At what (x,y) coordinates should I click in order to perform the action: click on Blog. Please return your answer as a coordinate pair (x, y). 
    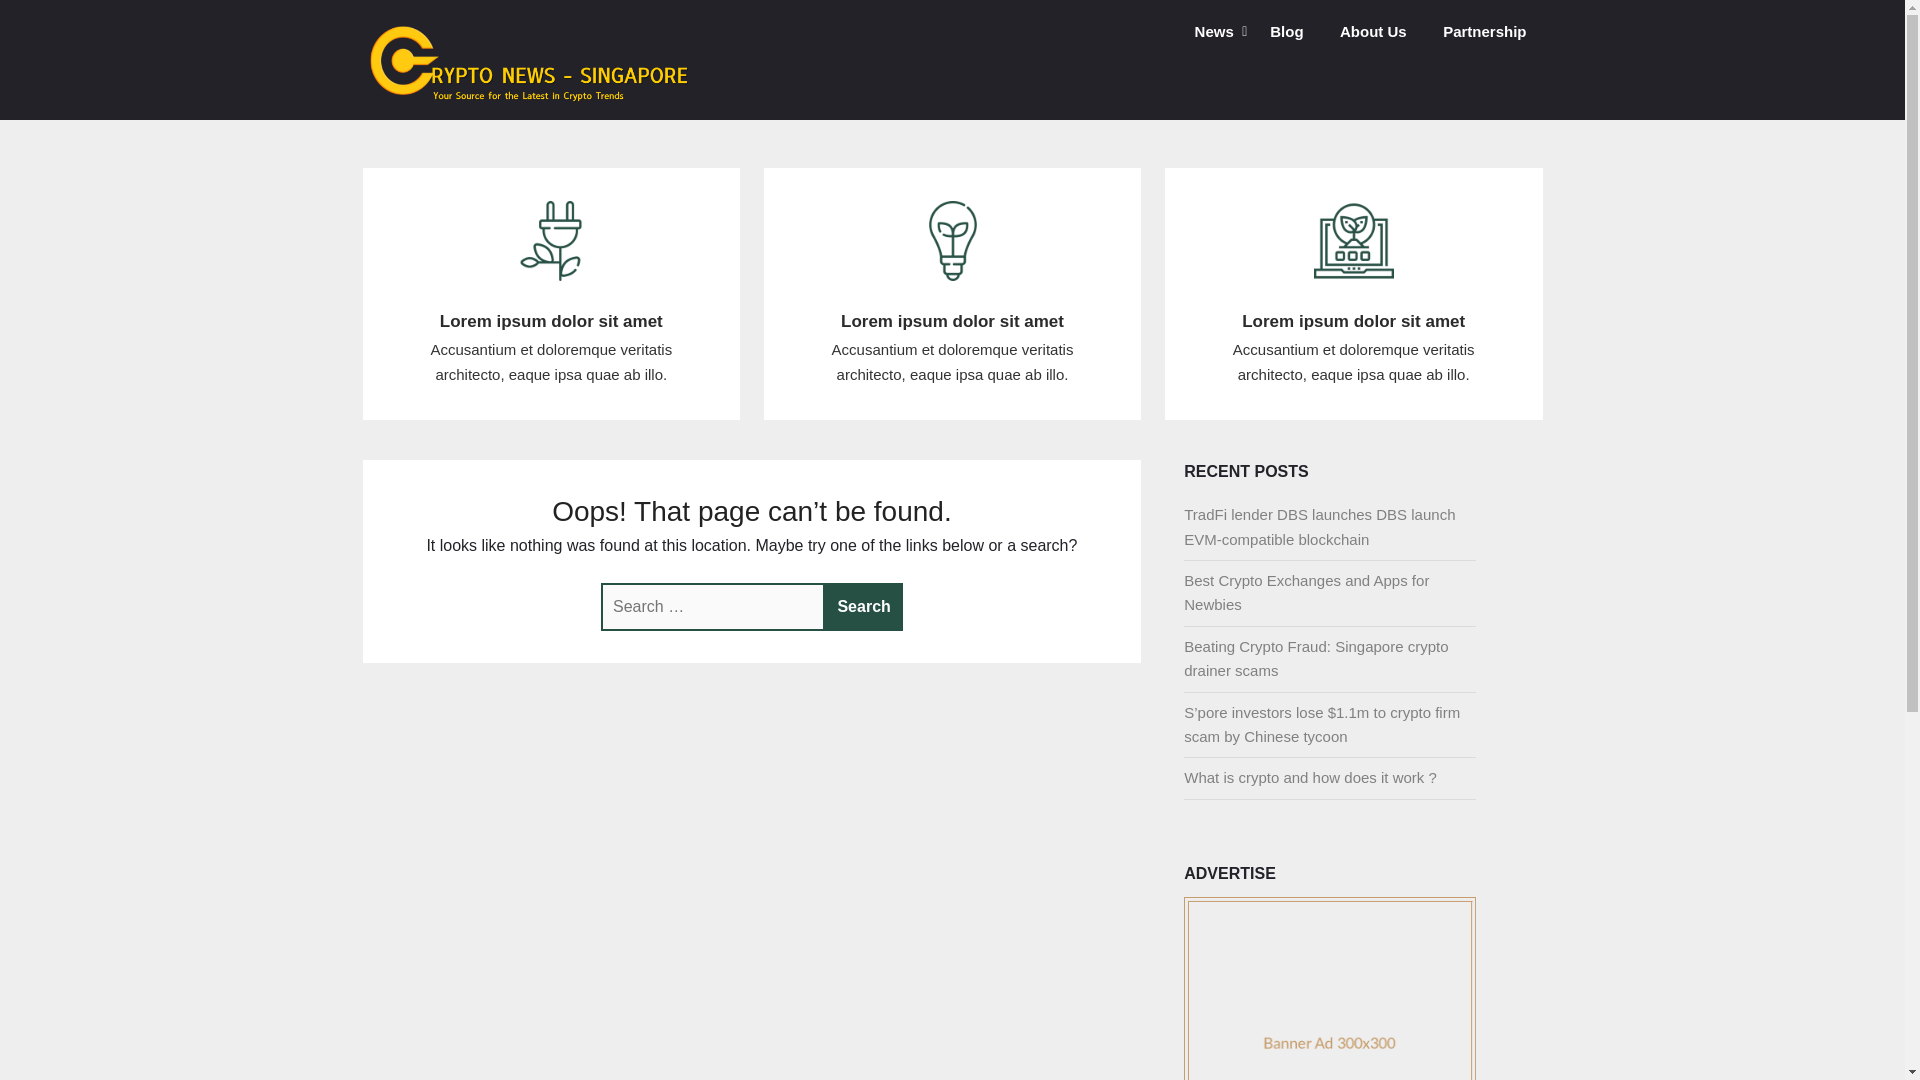
    Looking at the image, I should click on (1286, 32).